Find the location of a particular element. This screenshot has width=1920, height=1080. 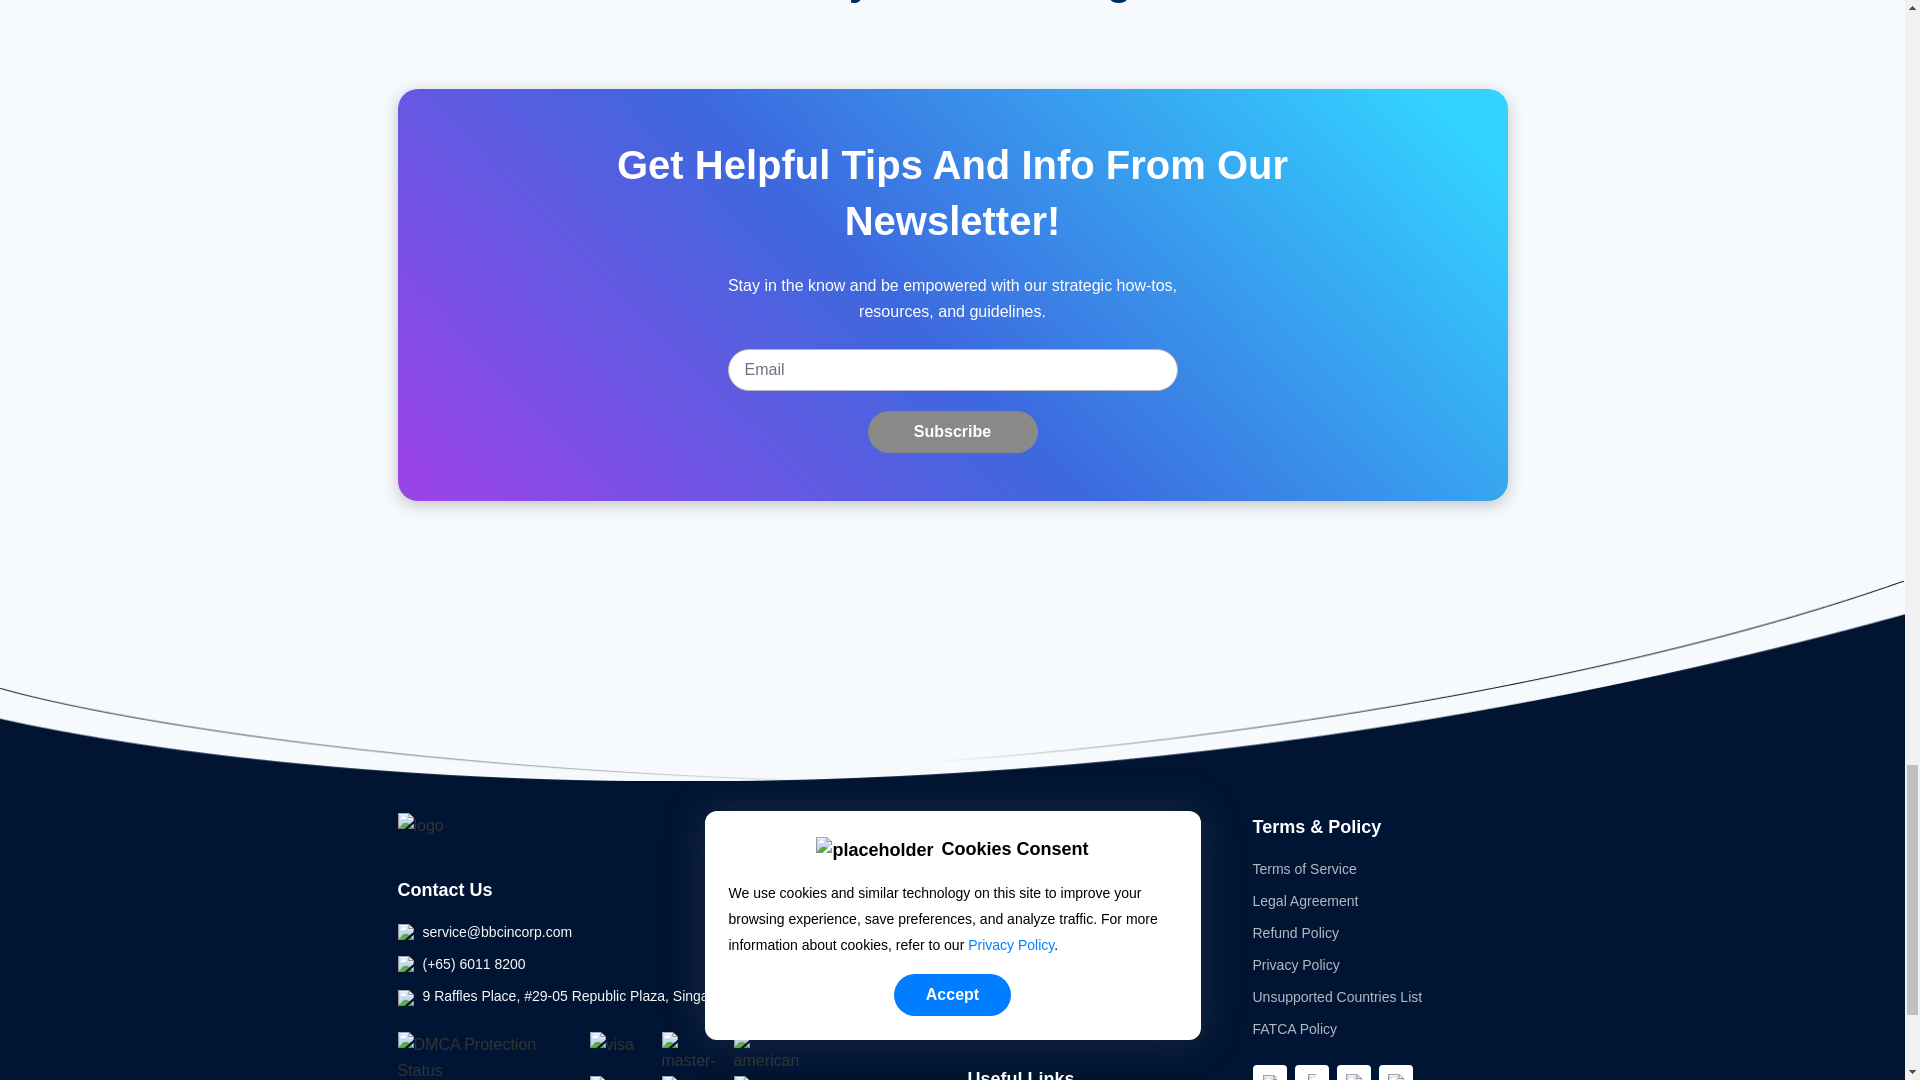

Immigration Service is located at coordinates (1030, 997).